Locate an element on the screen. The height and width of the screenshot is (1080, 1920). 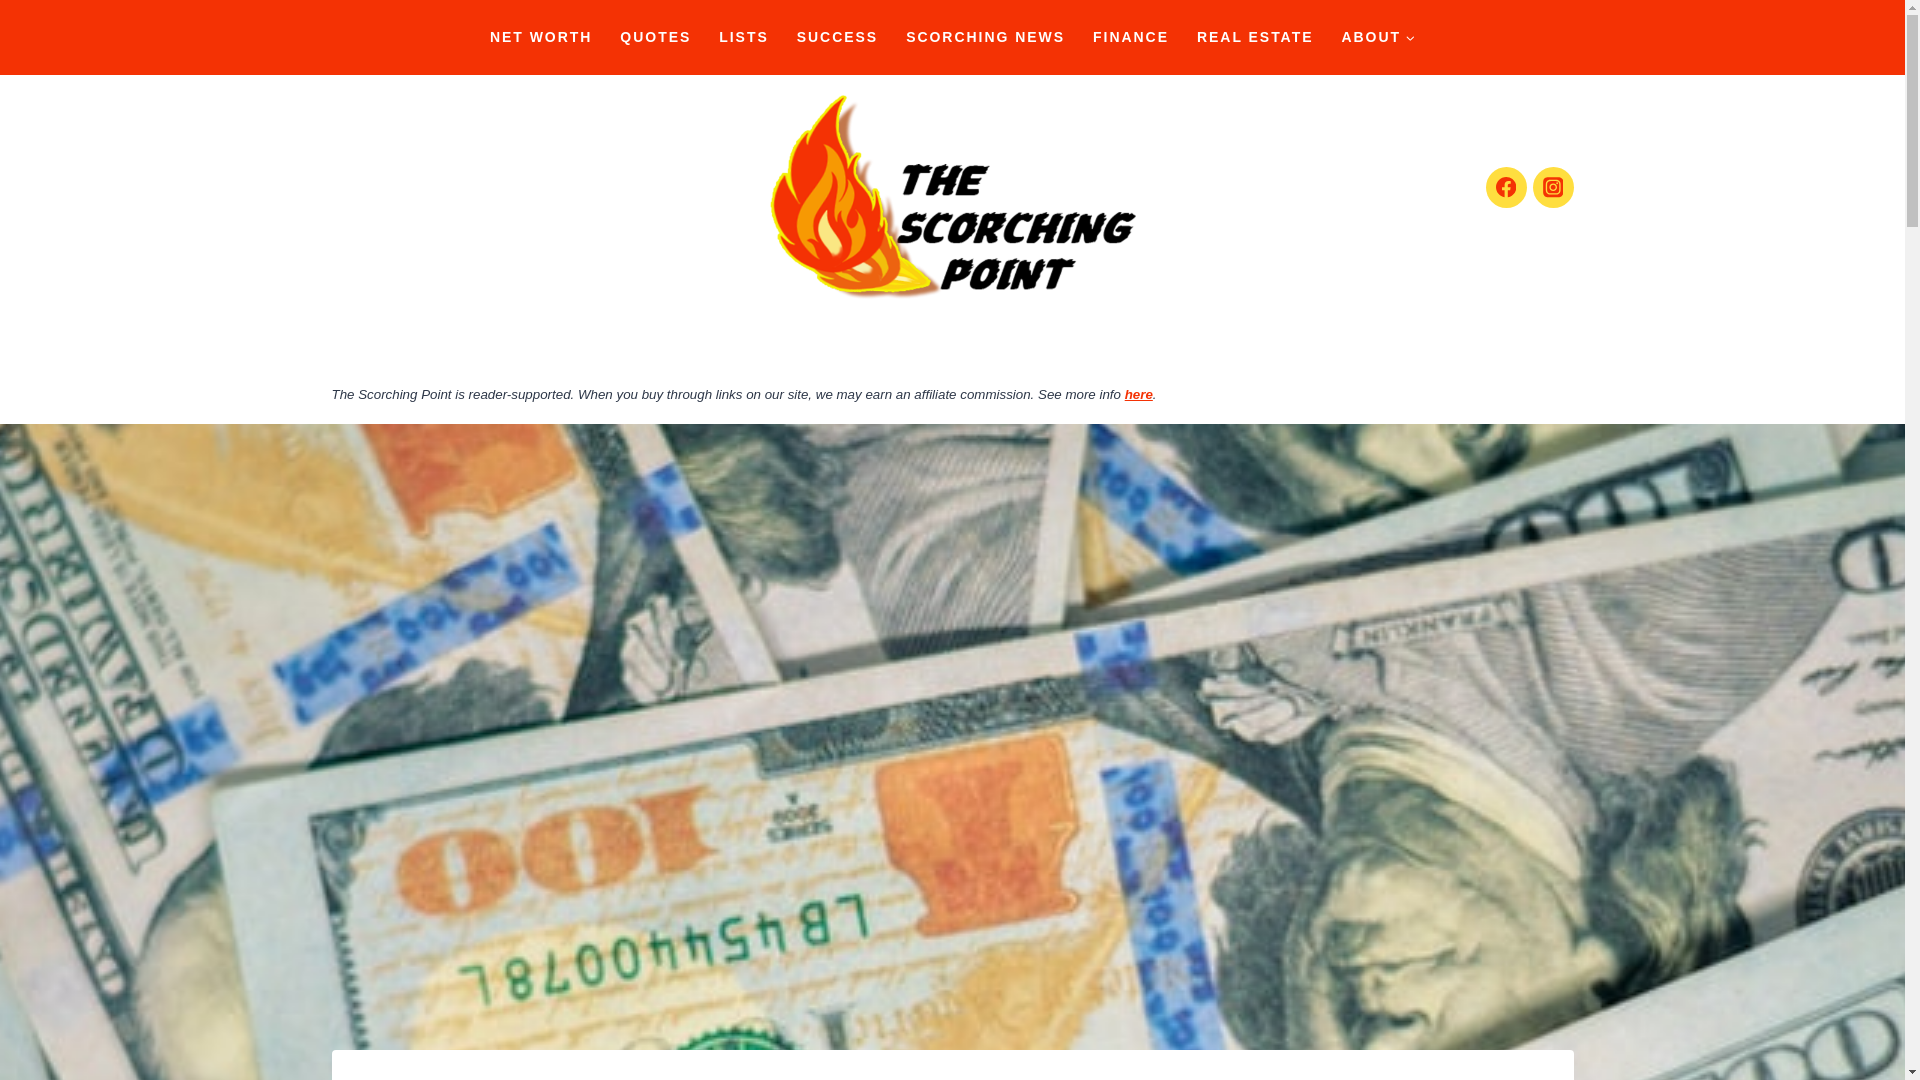
NET WORTH is located at coordinates (541, 37).